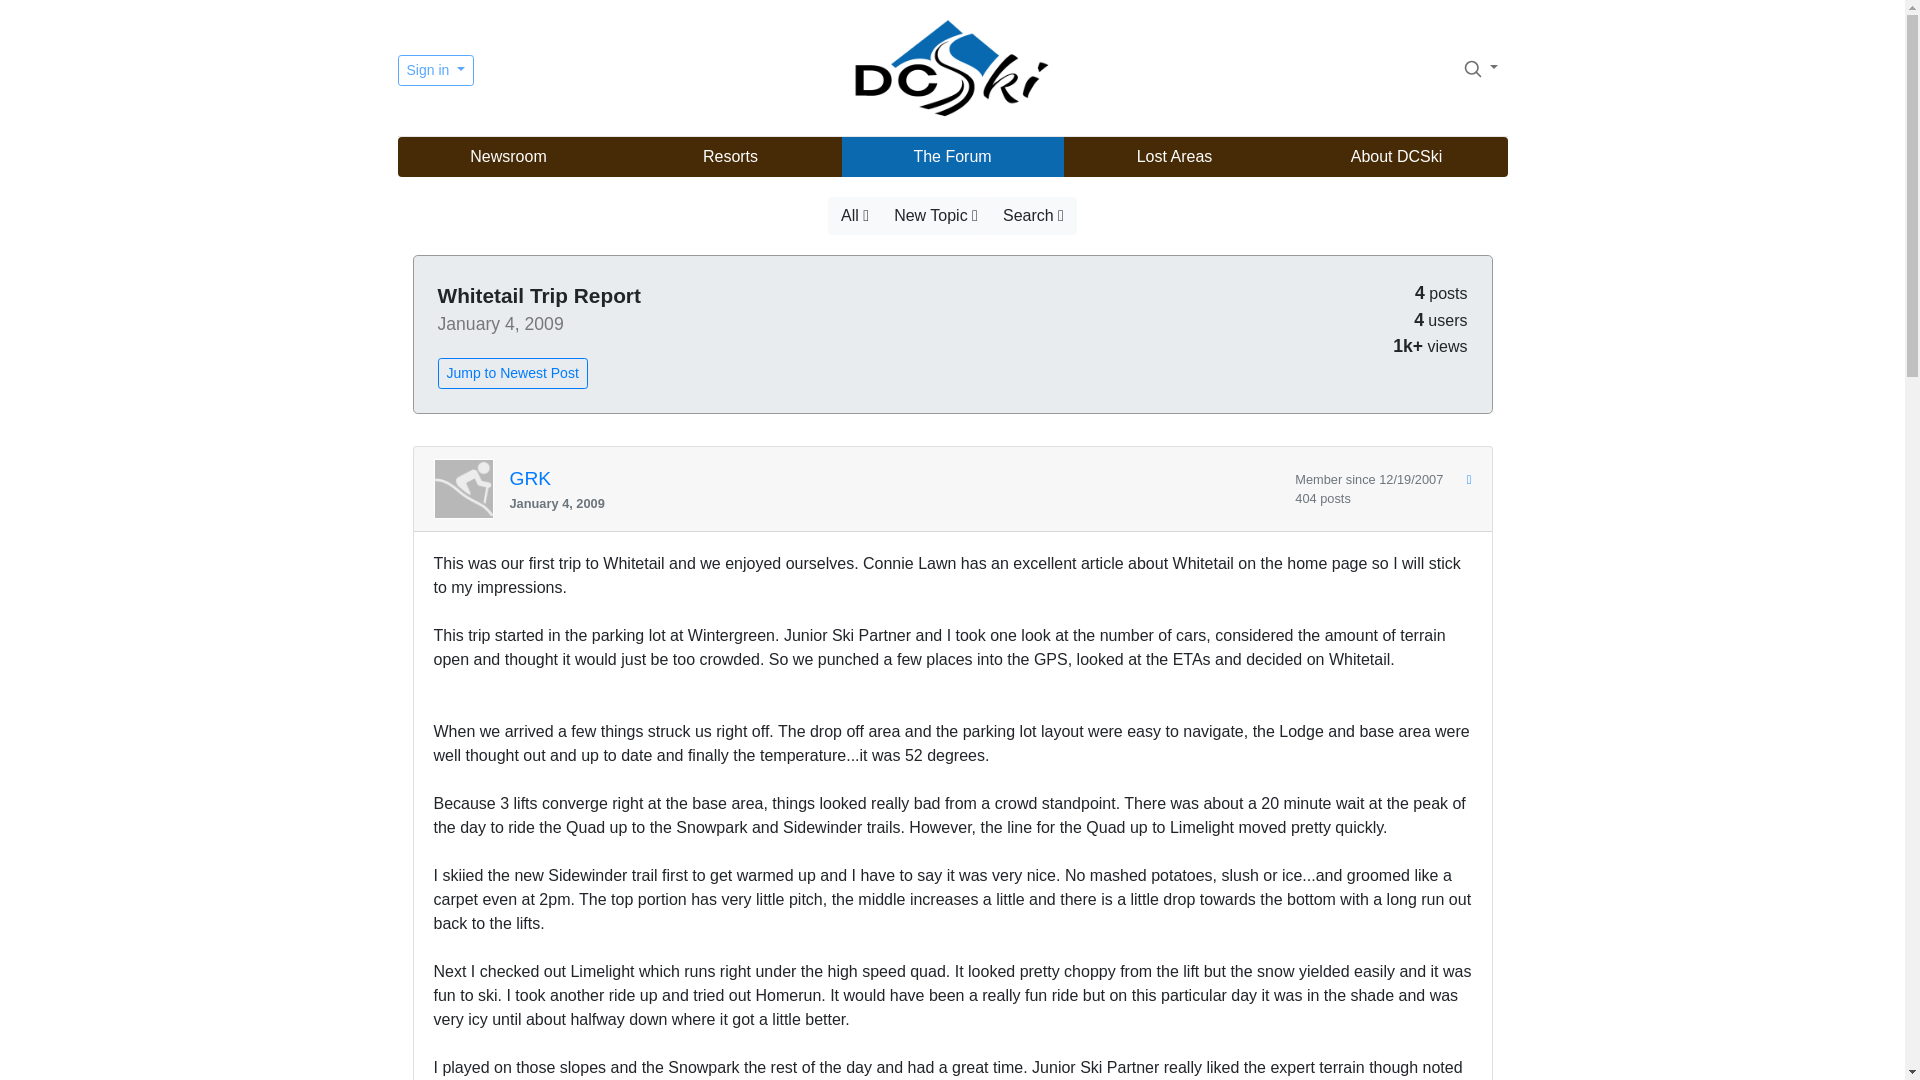 This screenshot has width=1920, height=1080. Describe the element at coordinates (512, 372) in the screenshot. I see `Jump to Newest Post` at that location.